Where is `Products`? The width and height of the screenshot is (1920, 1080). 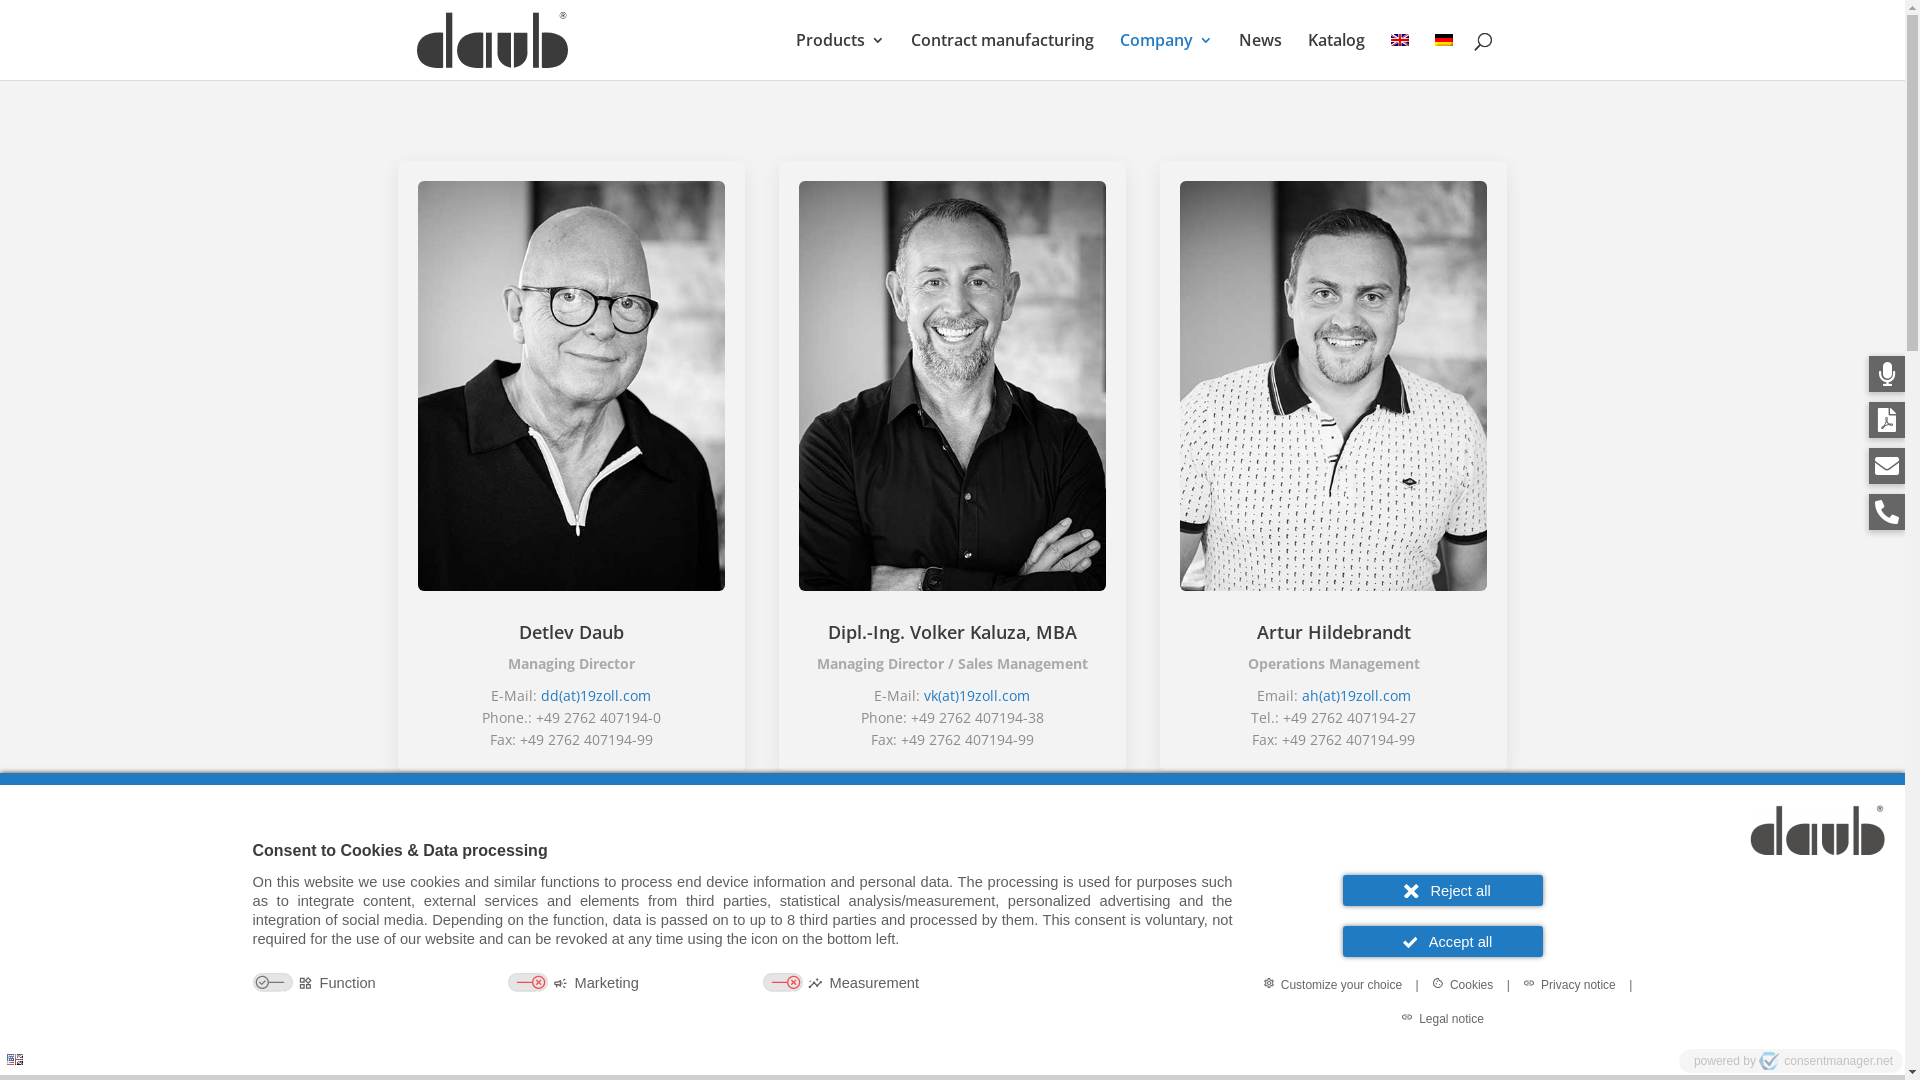 Products is located at coordinates (840, 56).